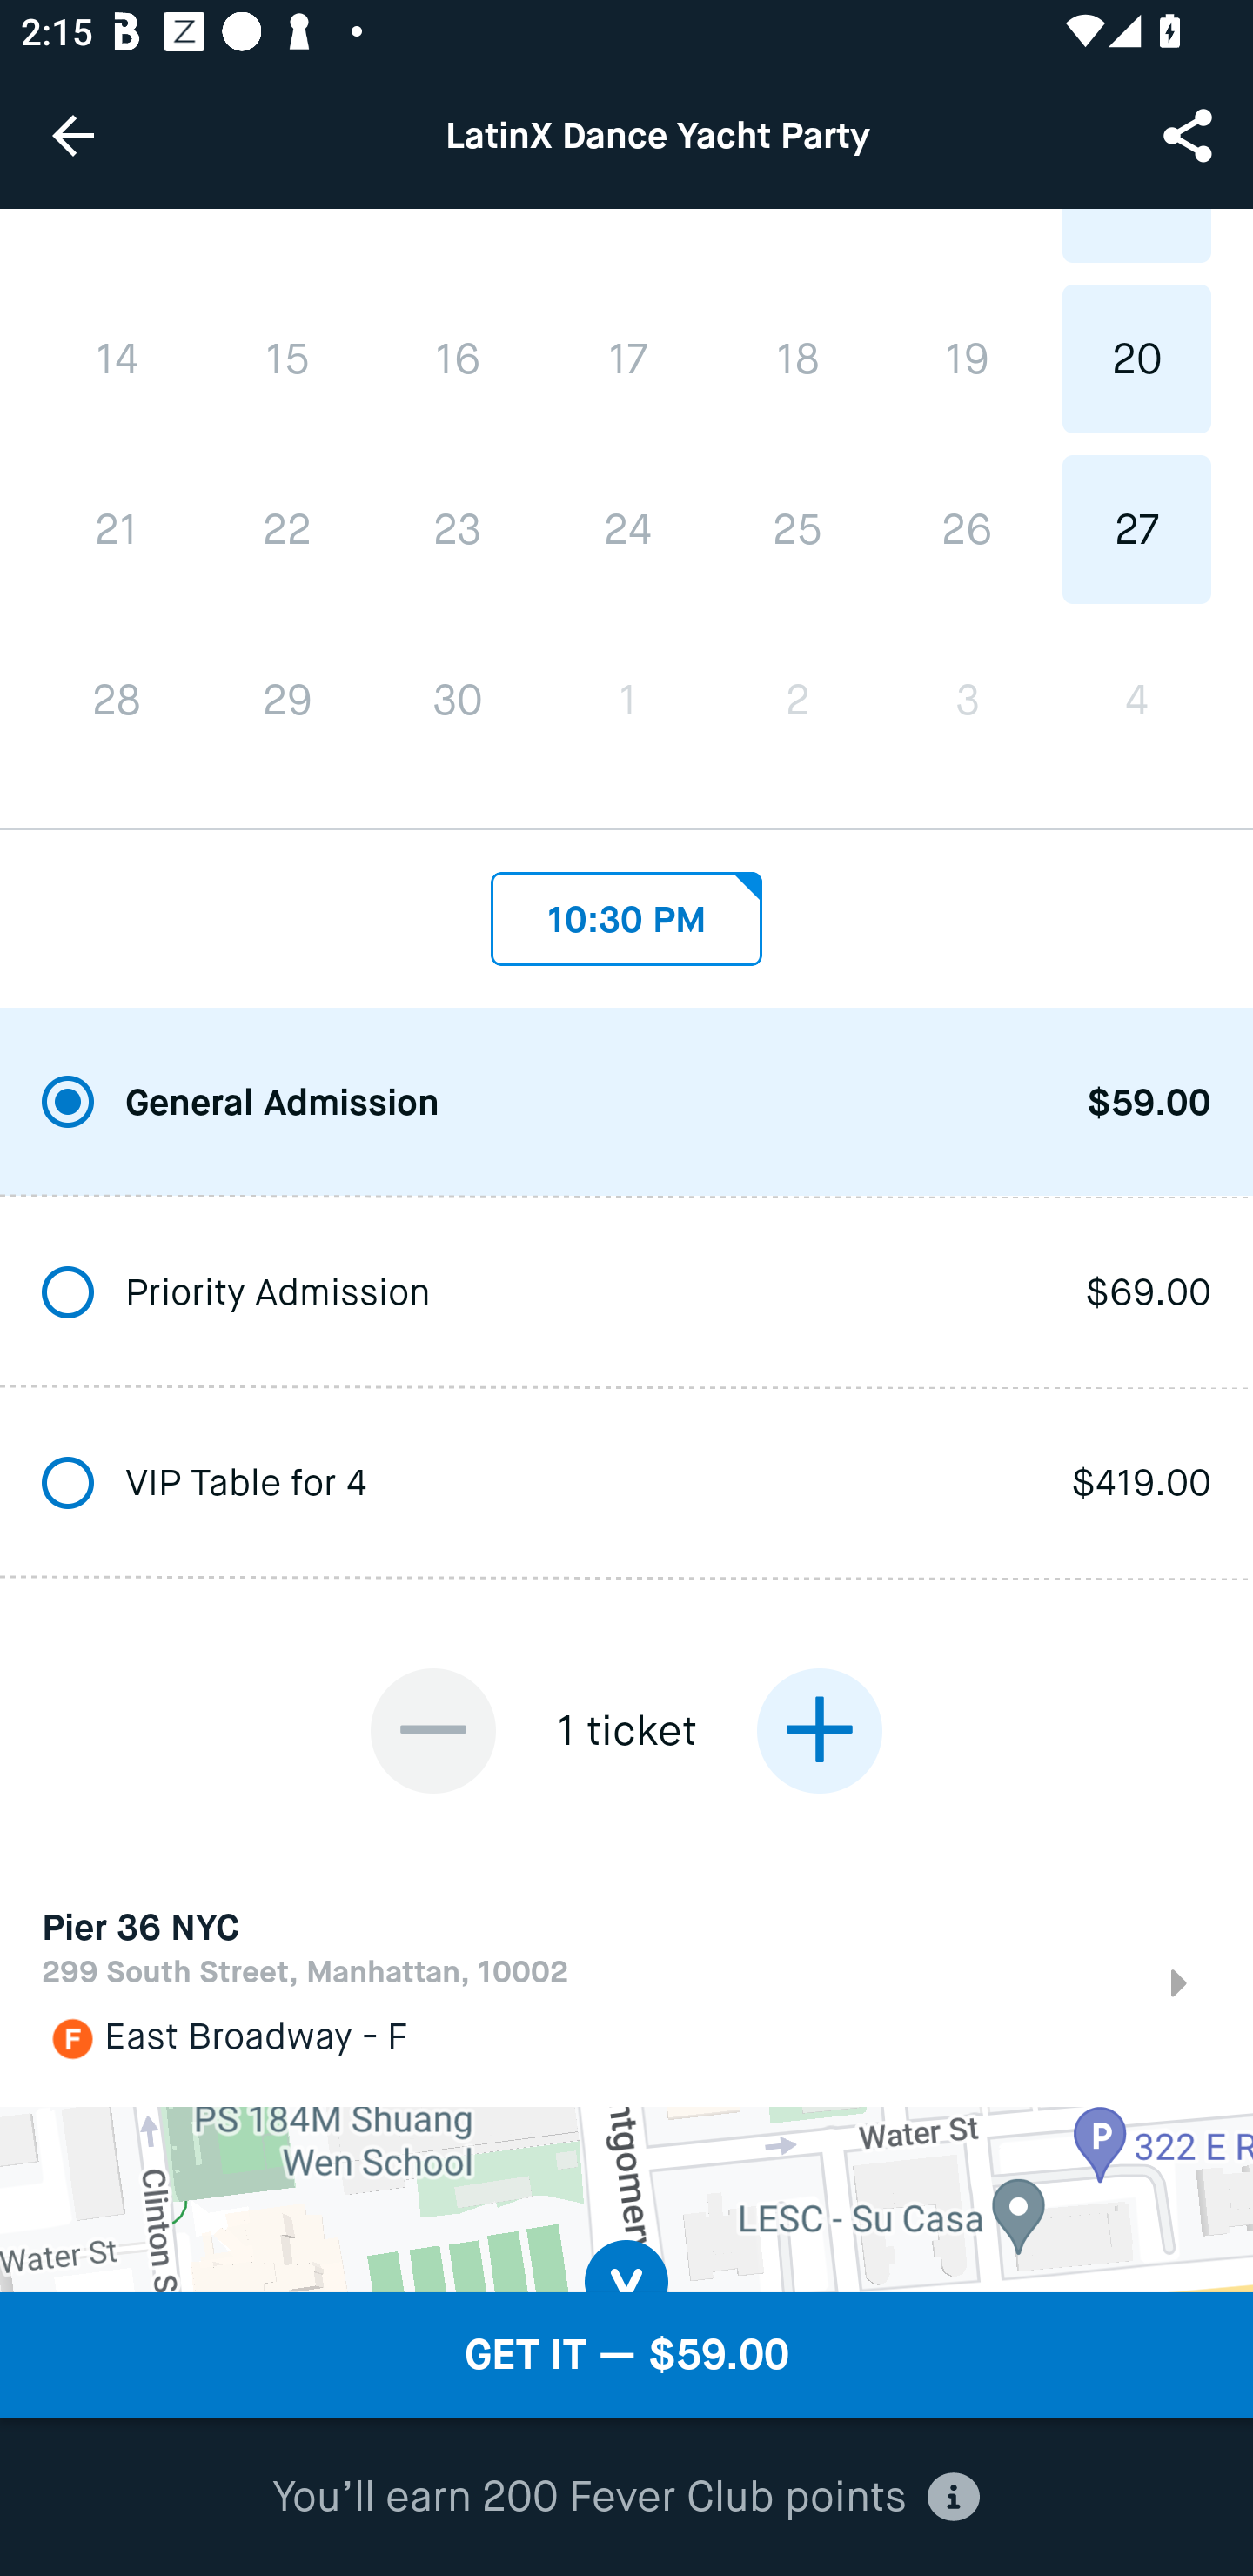 The image size is (1253, 2576). Describe the element at coordinates (458, 700) in the screenshot. I see `30` at that location.